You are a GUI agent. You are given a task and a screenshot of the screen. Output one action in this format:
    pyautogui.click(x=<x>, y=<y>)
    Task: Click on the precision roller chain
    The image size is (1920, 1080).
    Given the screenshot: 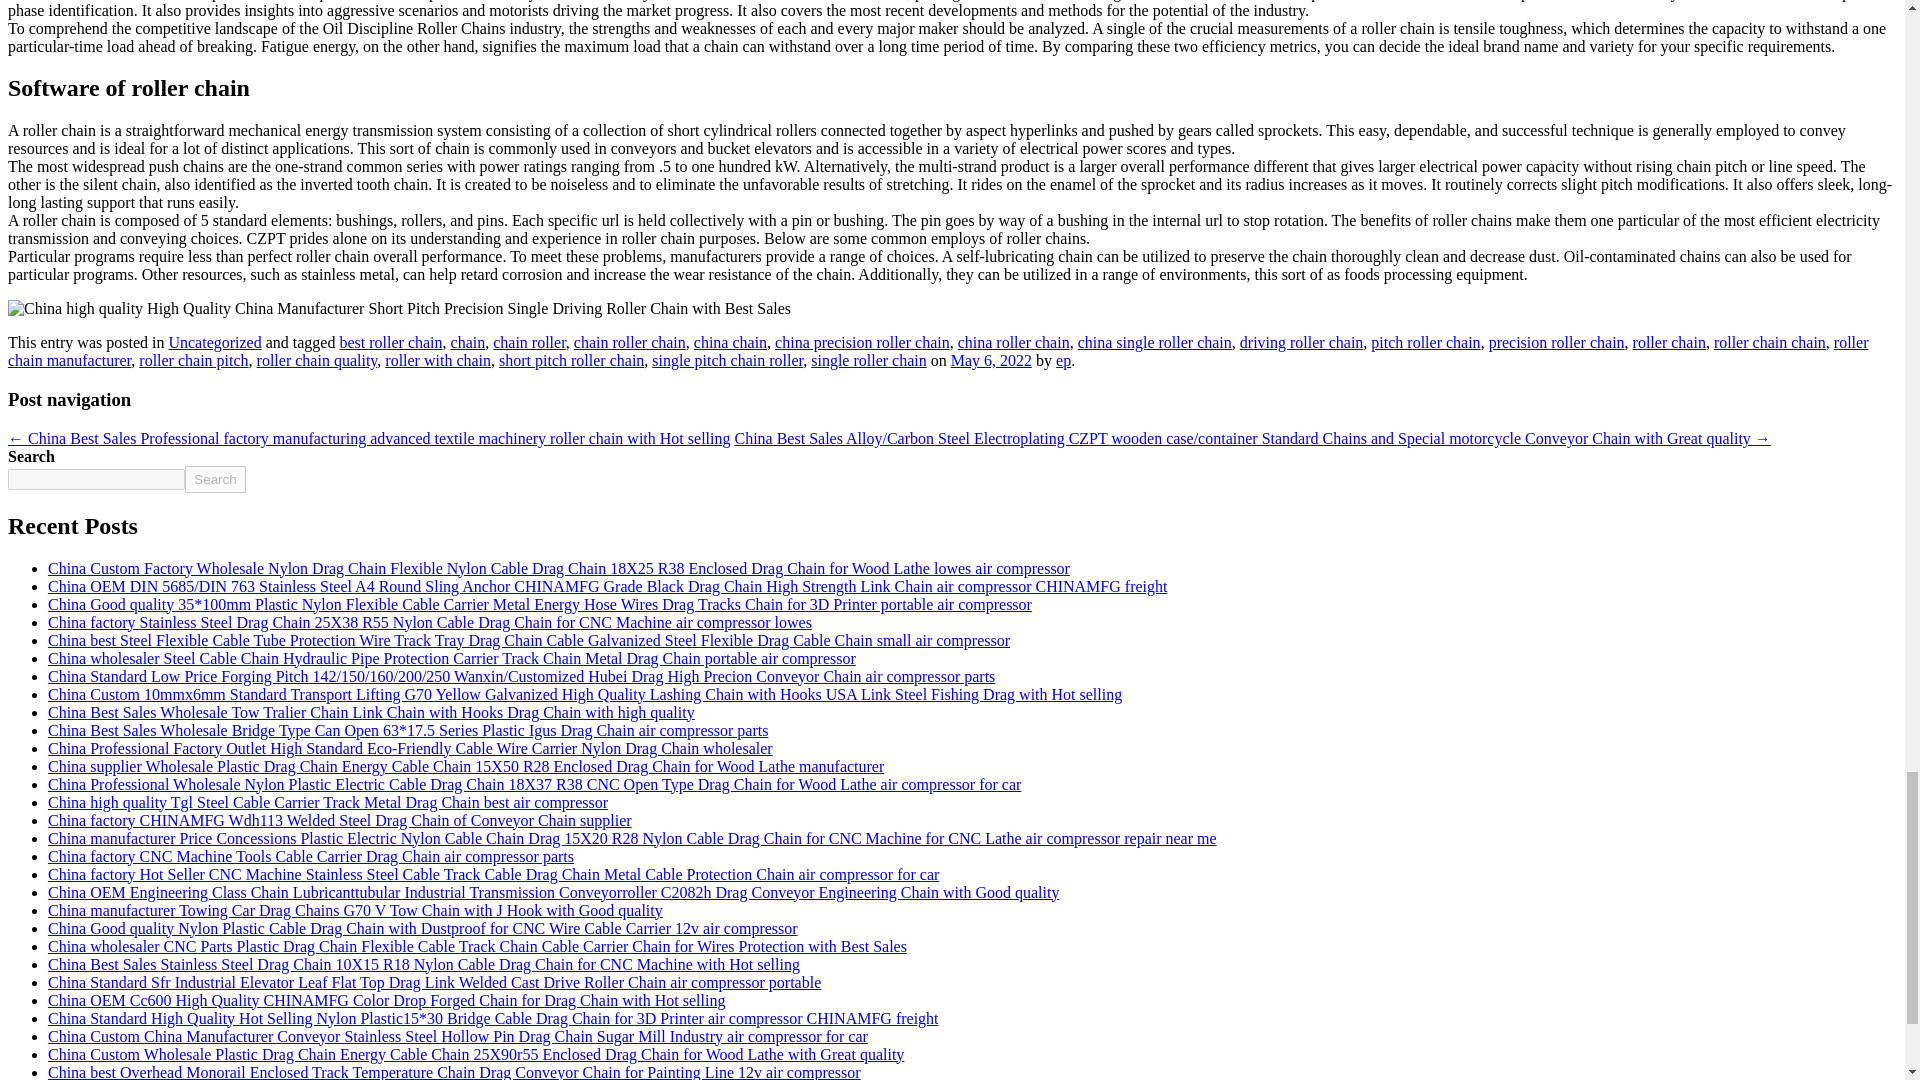 What is the action you would take?
    pyautogui.click(x=1556, y=342)
    